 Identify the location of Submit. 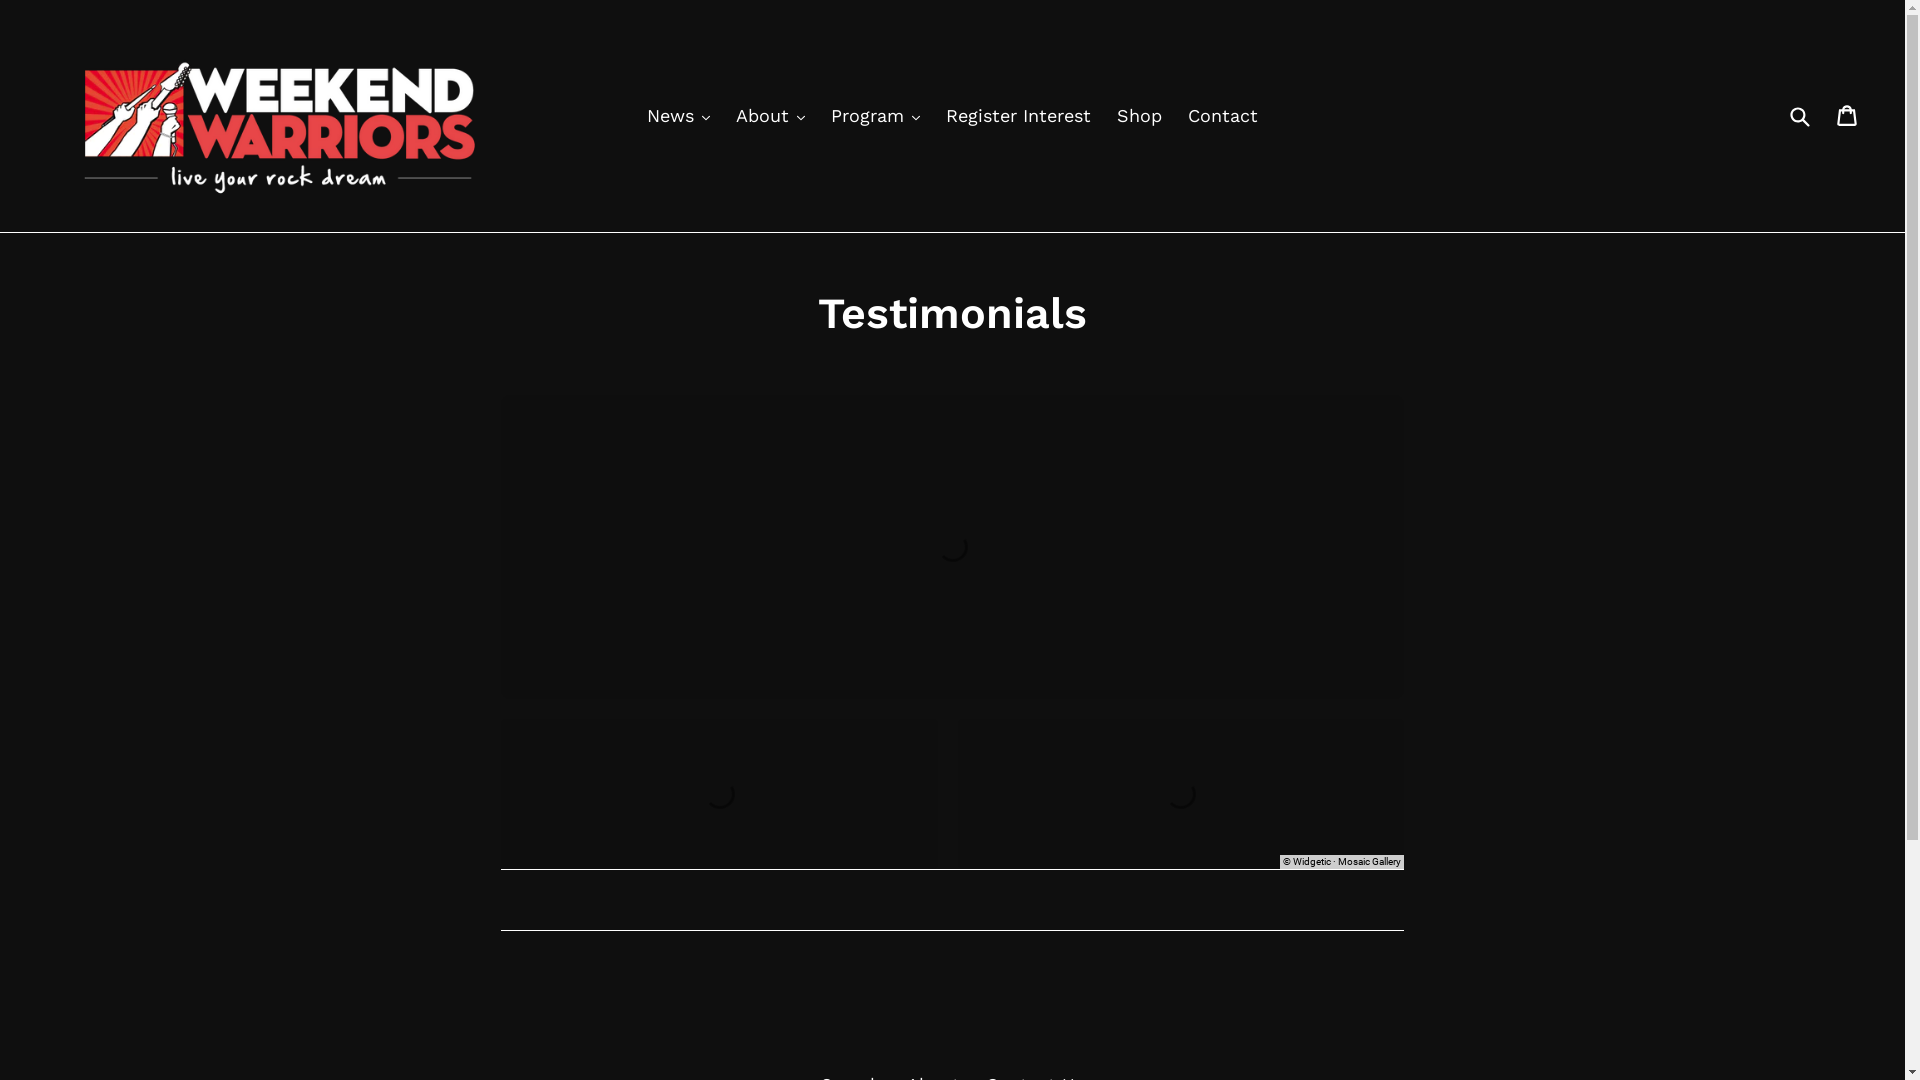
(1799, 116).